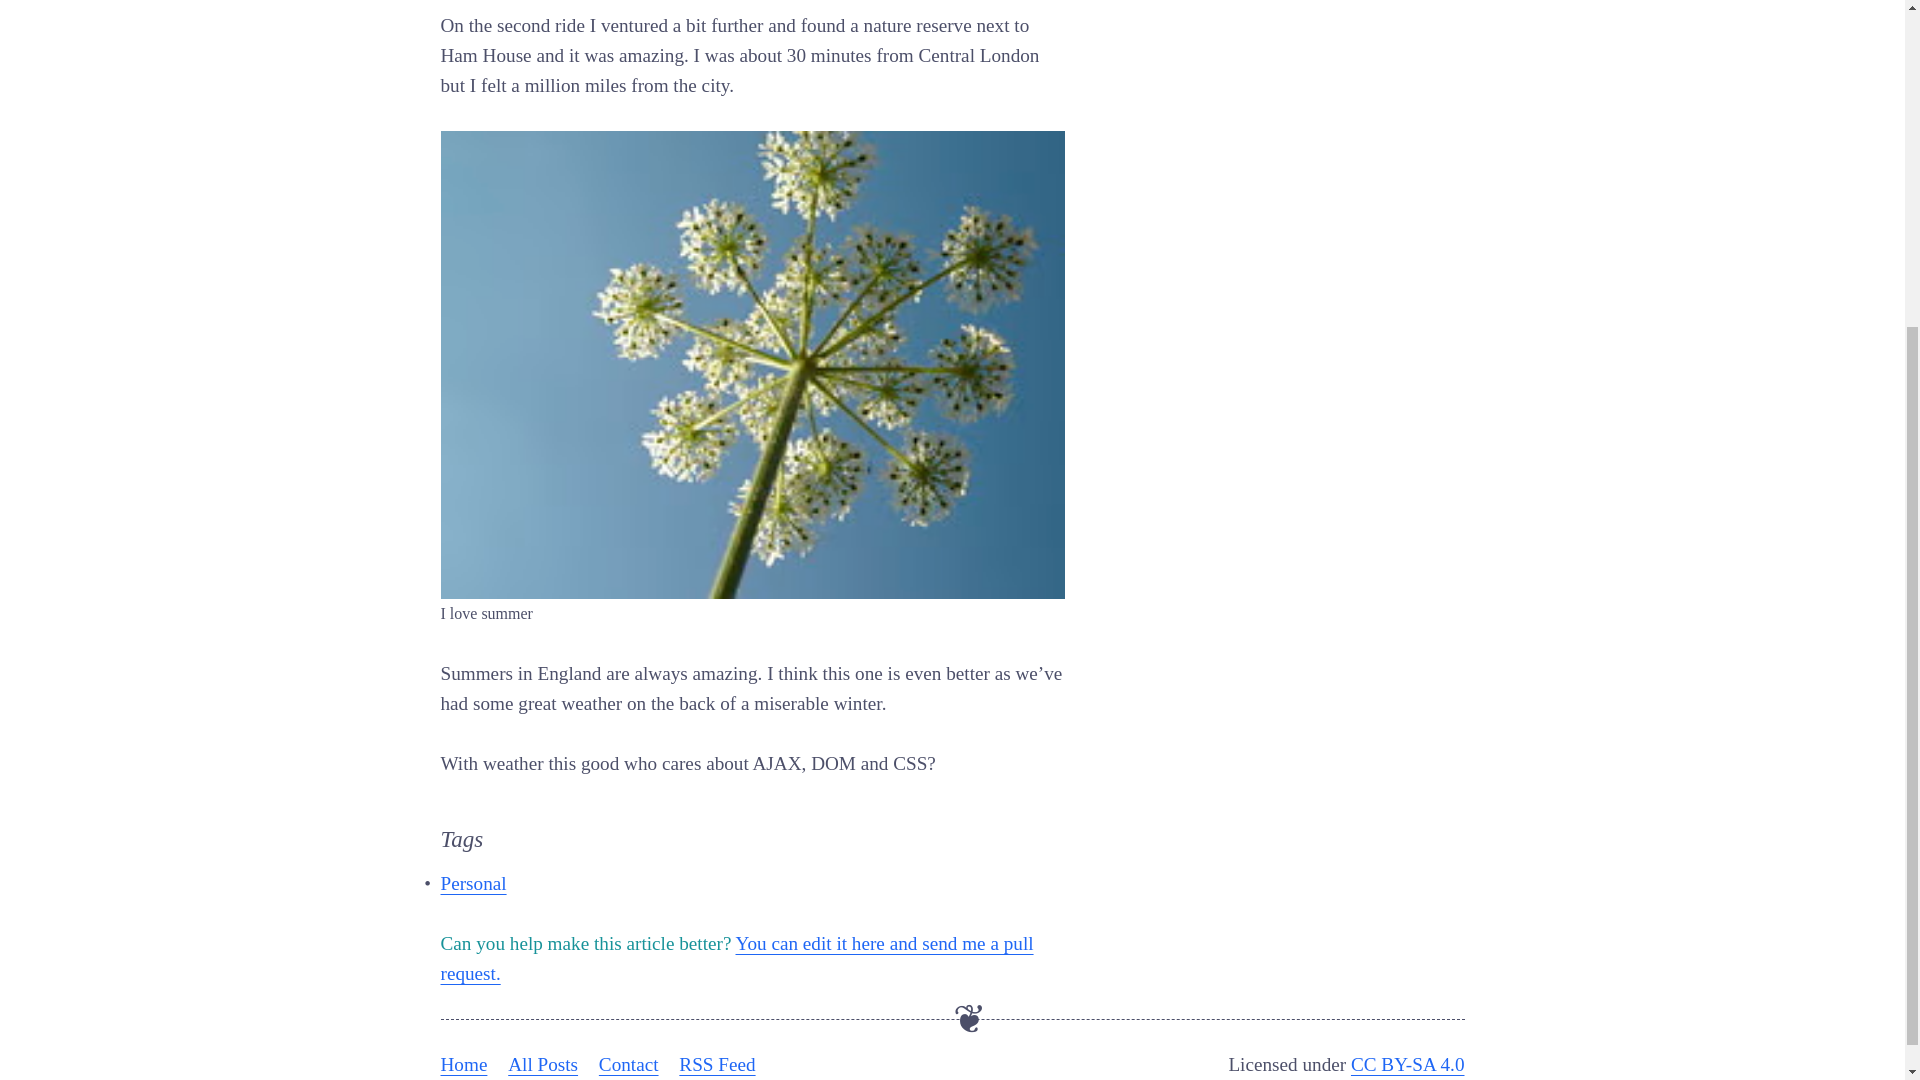  I want to click on You can edit it here and send me a pull request., so click(736, 958).